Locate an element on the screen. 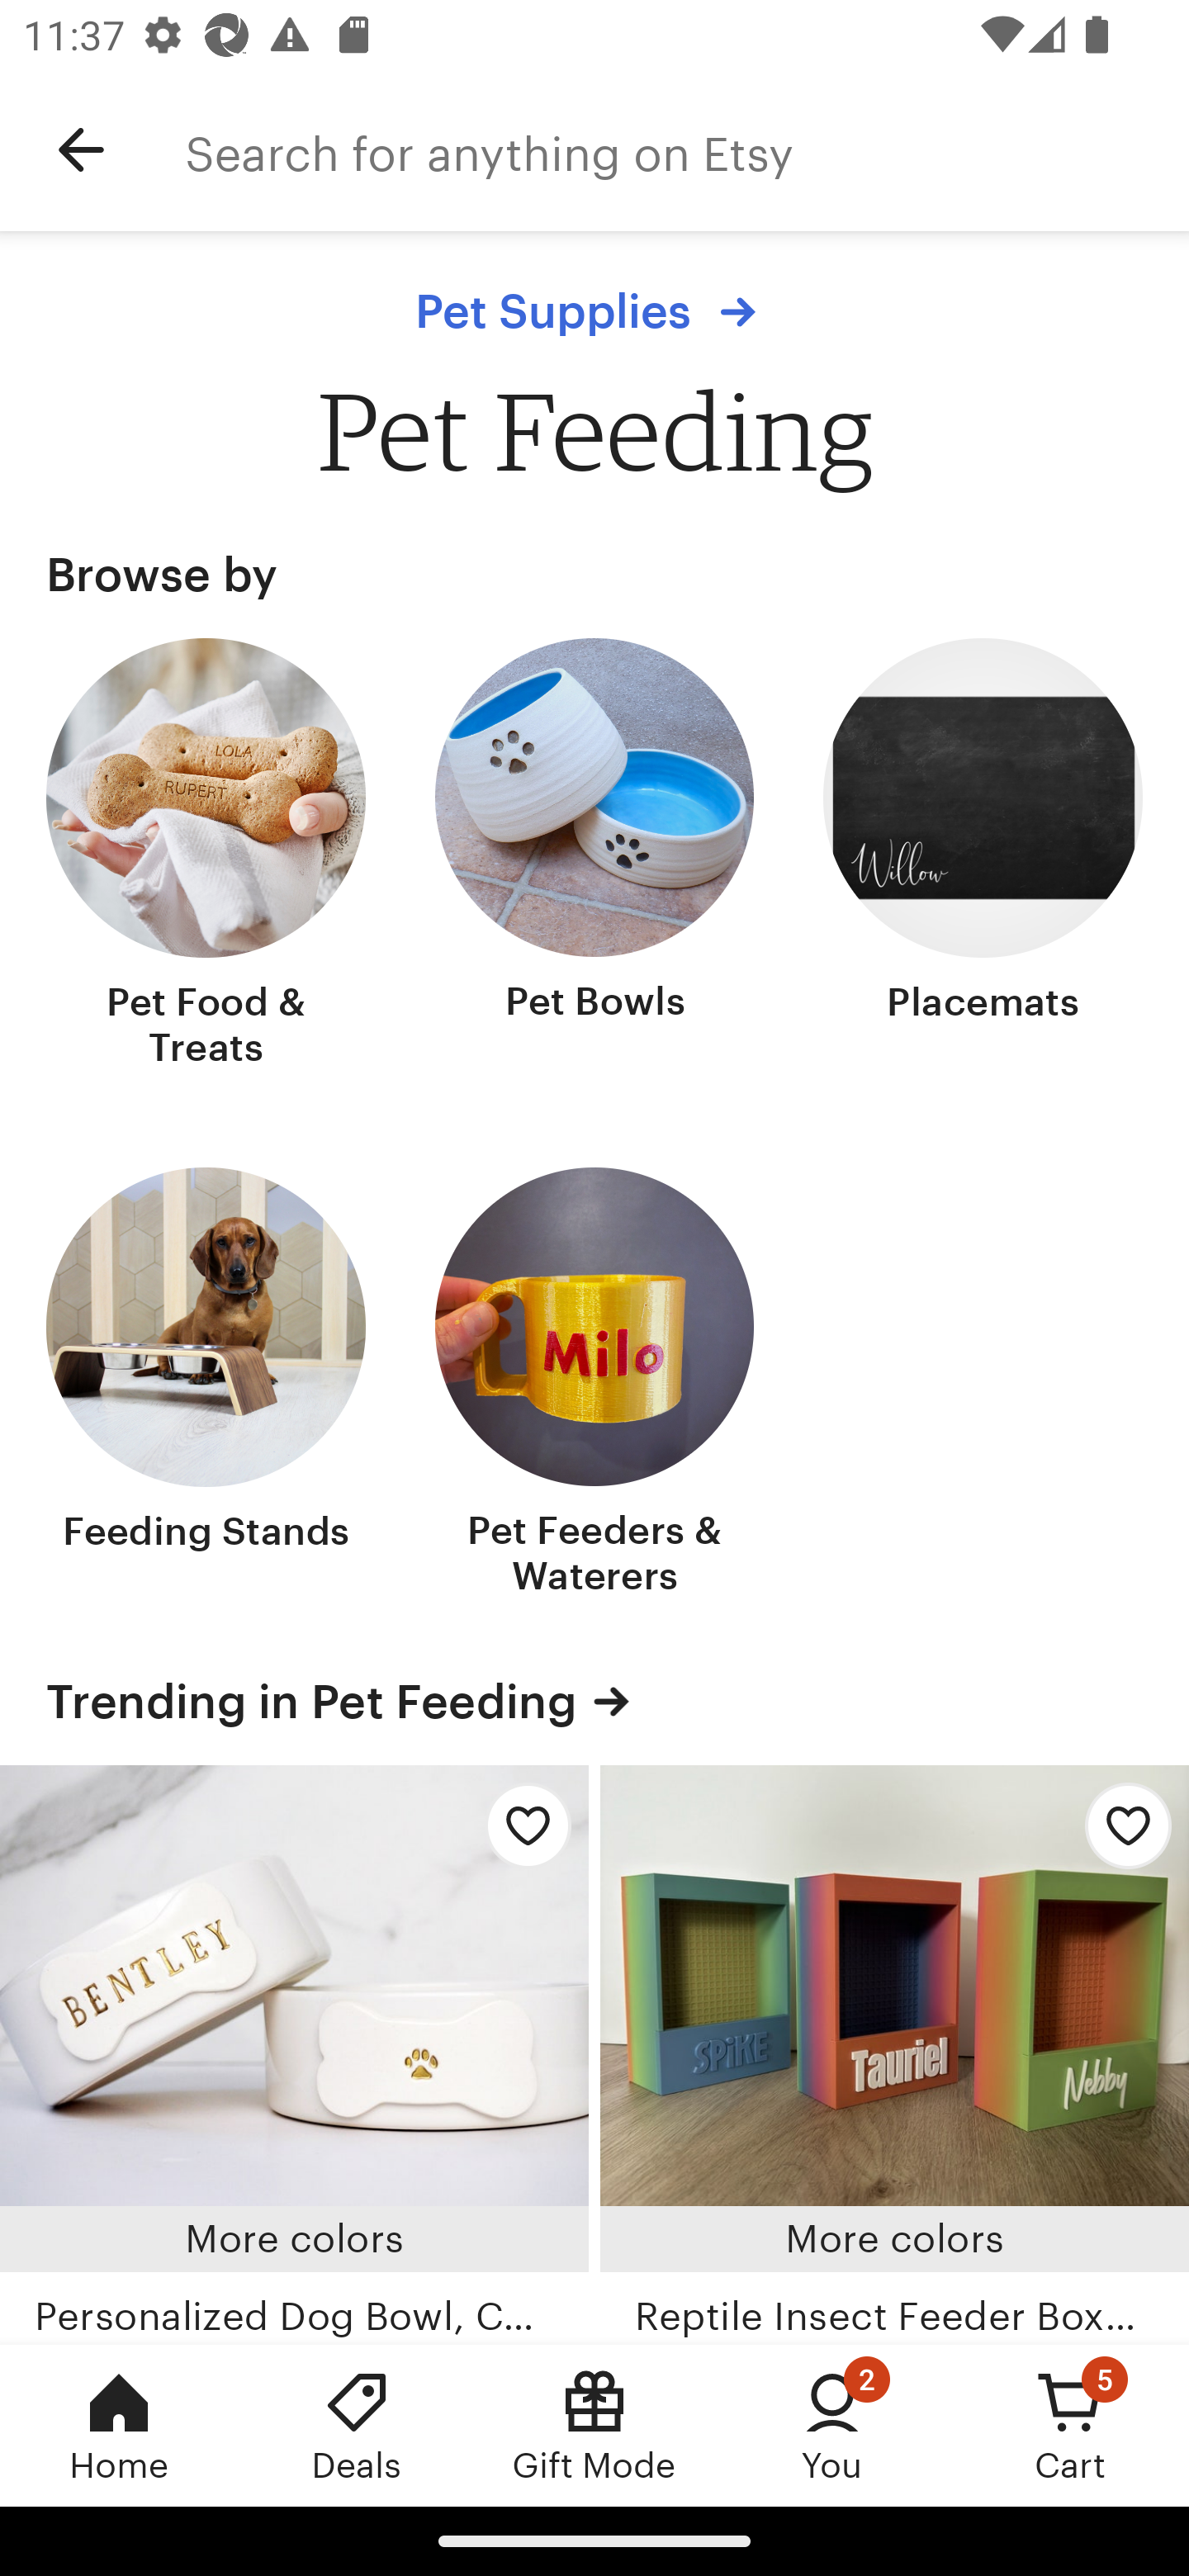 This screenshot has height=2576, width=1189. Trending in Pet Feeding  is located at coordinates (594, 1701).